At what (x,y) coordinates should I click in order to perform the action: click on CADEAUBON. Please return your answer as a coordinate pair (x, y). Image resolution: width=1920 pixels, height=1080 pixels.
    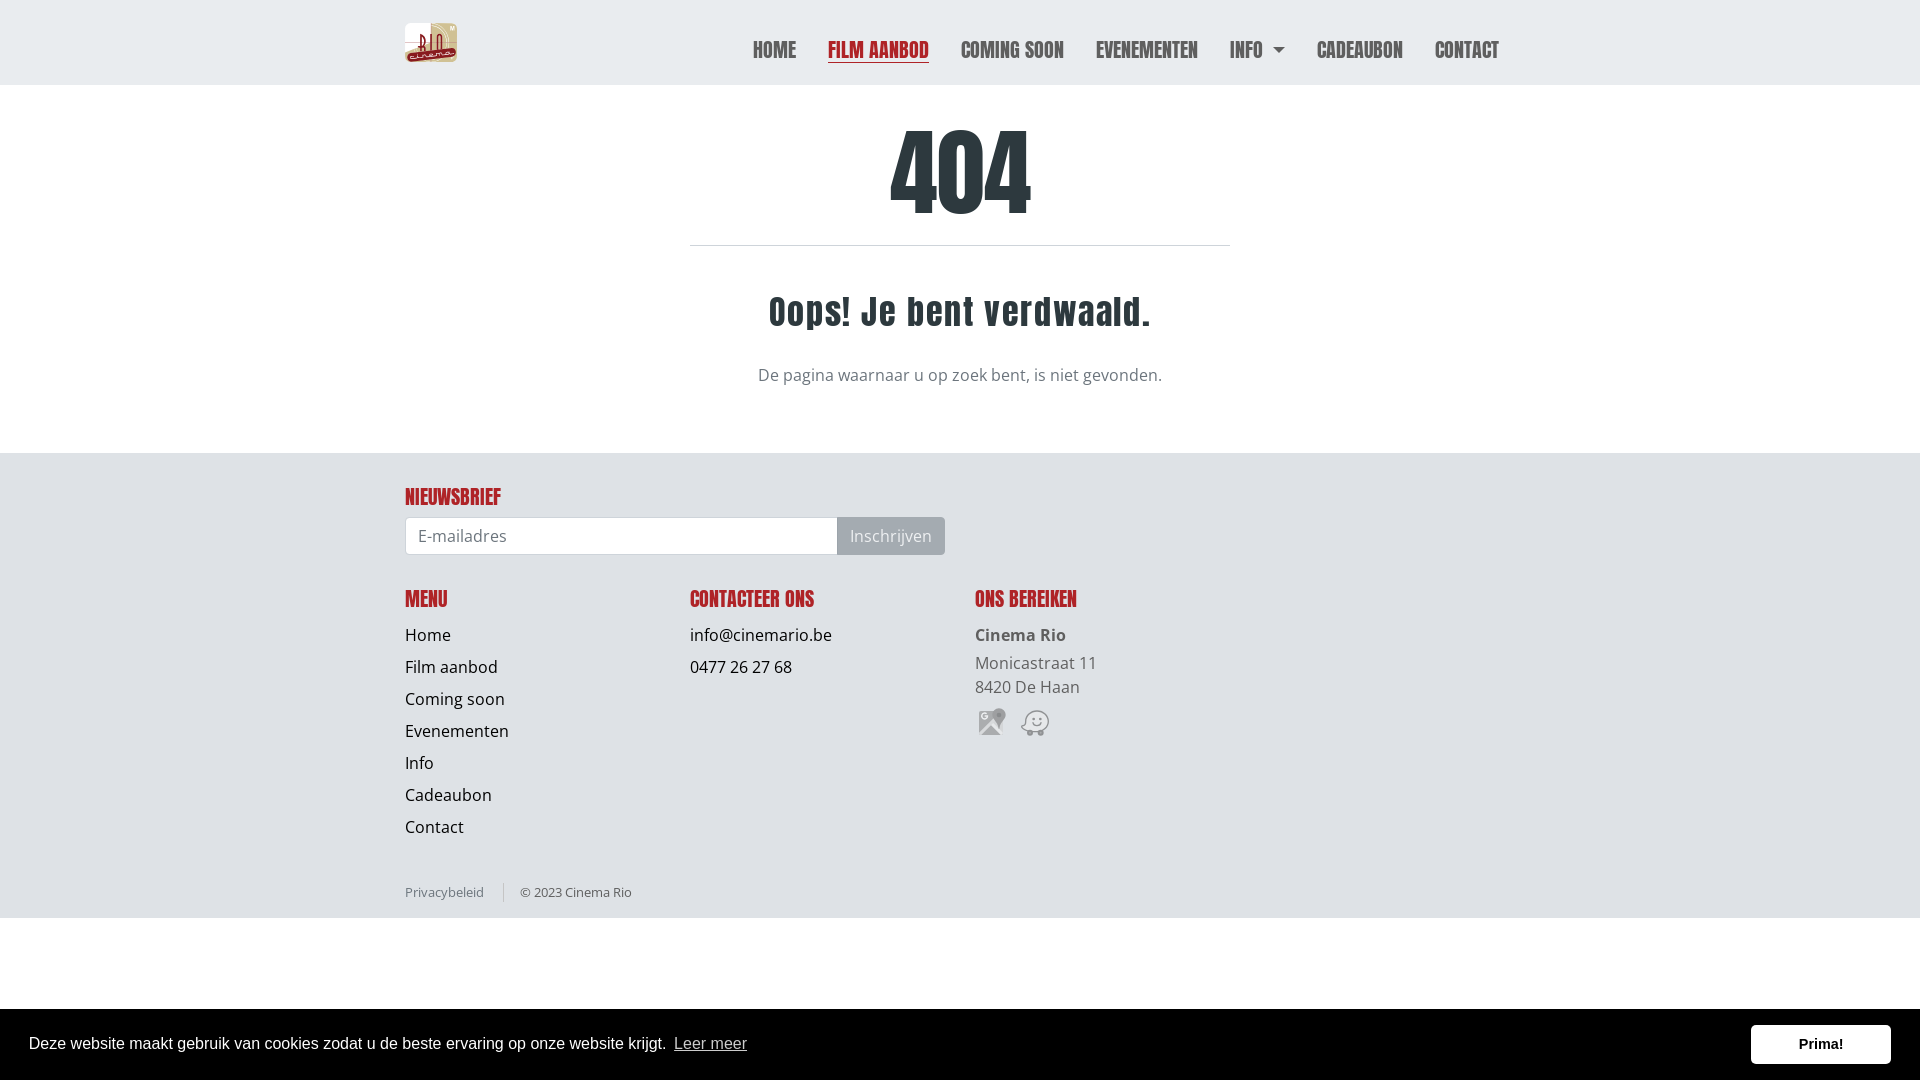
    Looking at the image, I should click on (1360, 50).